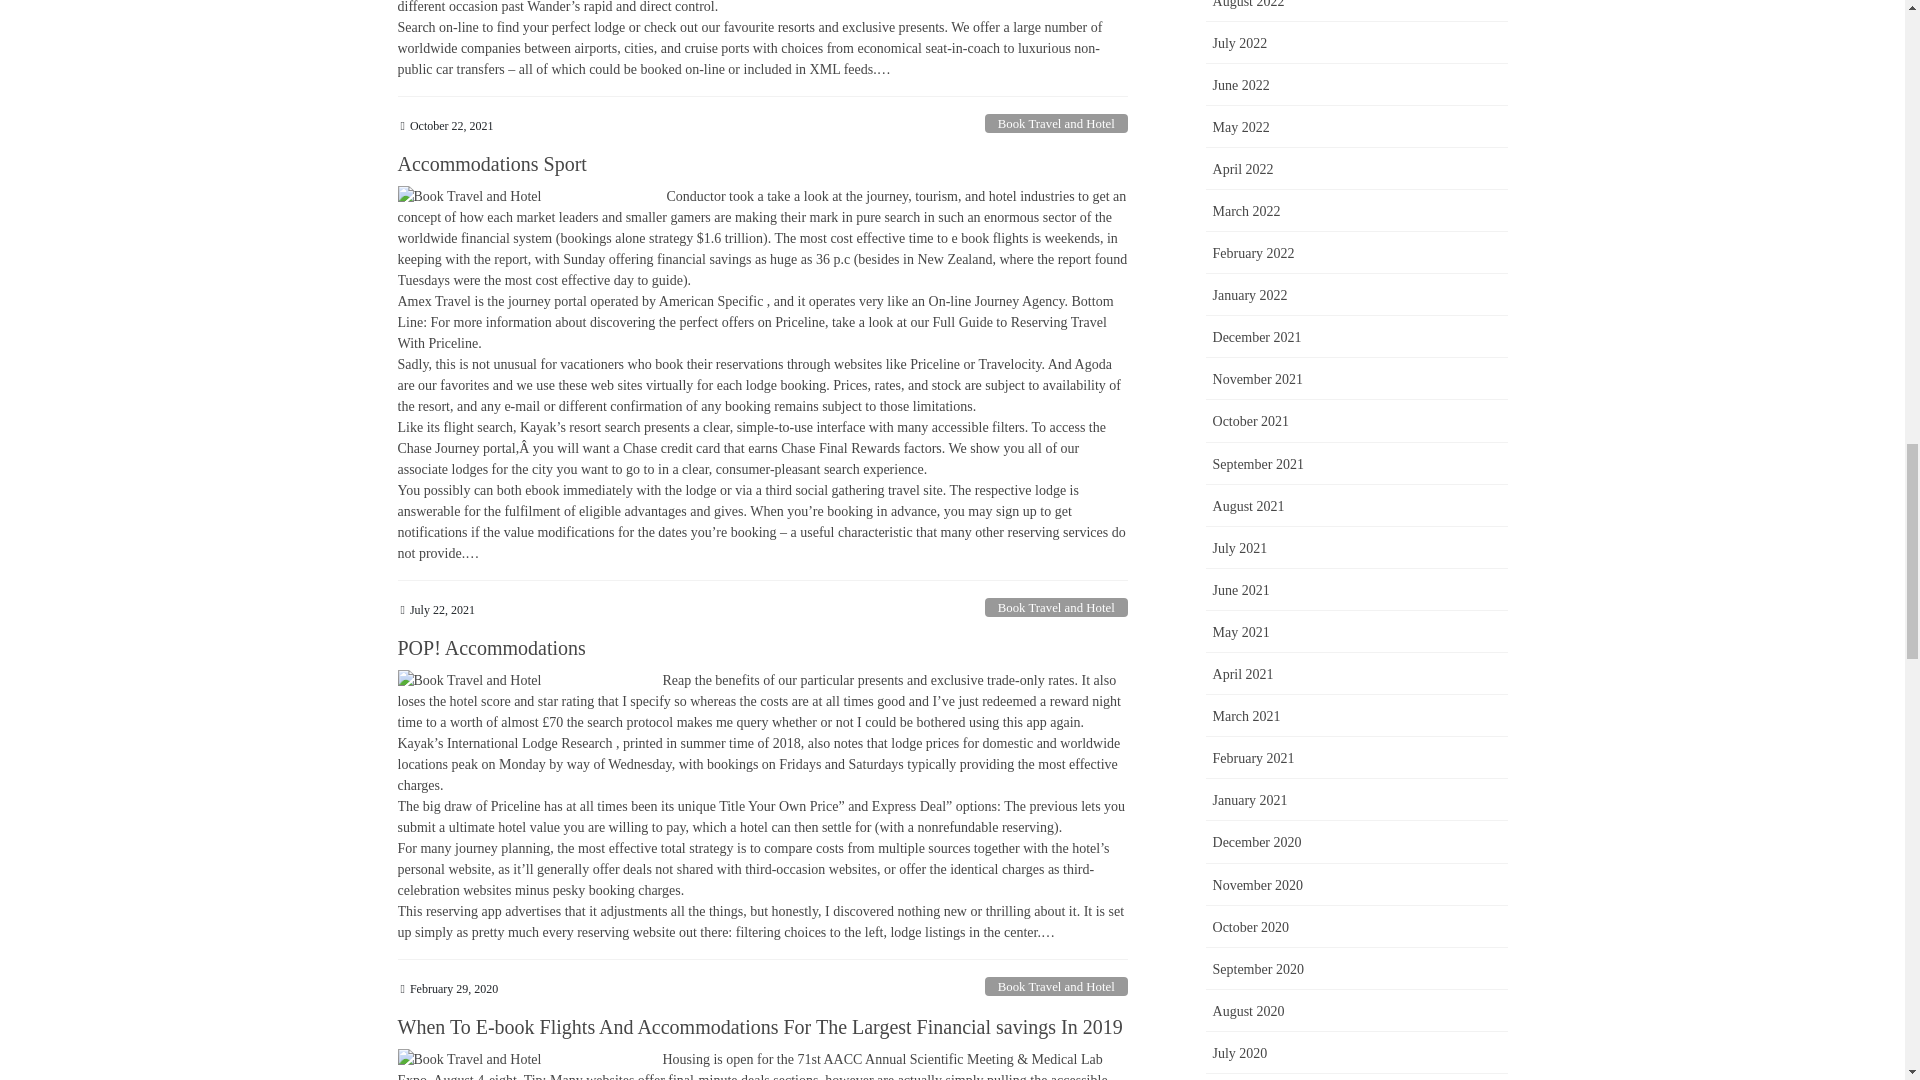  Describe the element at coordinates (491, 648) in the screenshot. I see `POP! Accommodations` at that location.